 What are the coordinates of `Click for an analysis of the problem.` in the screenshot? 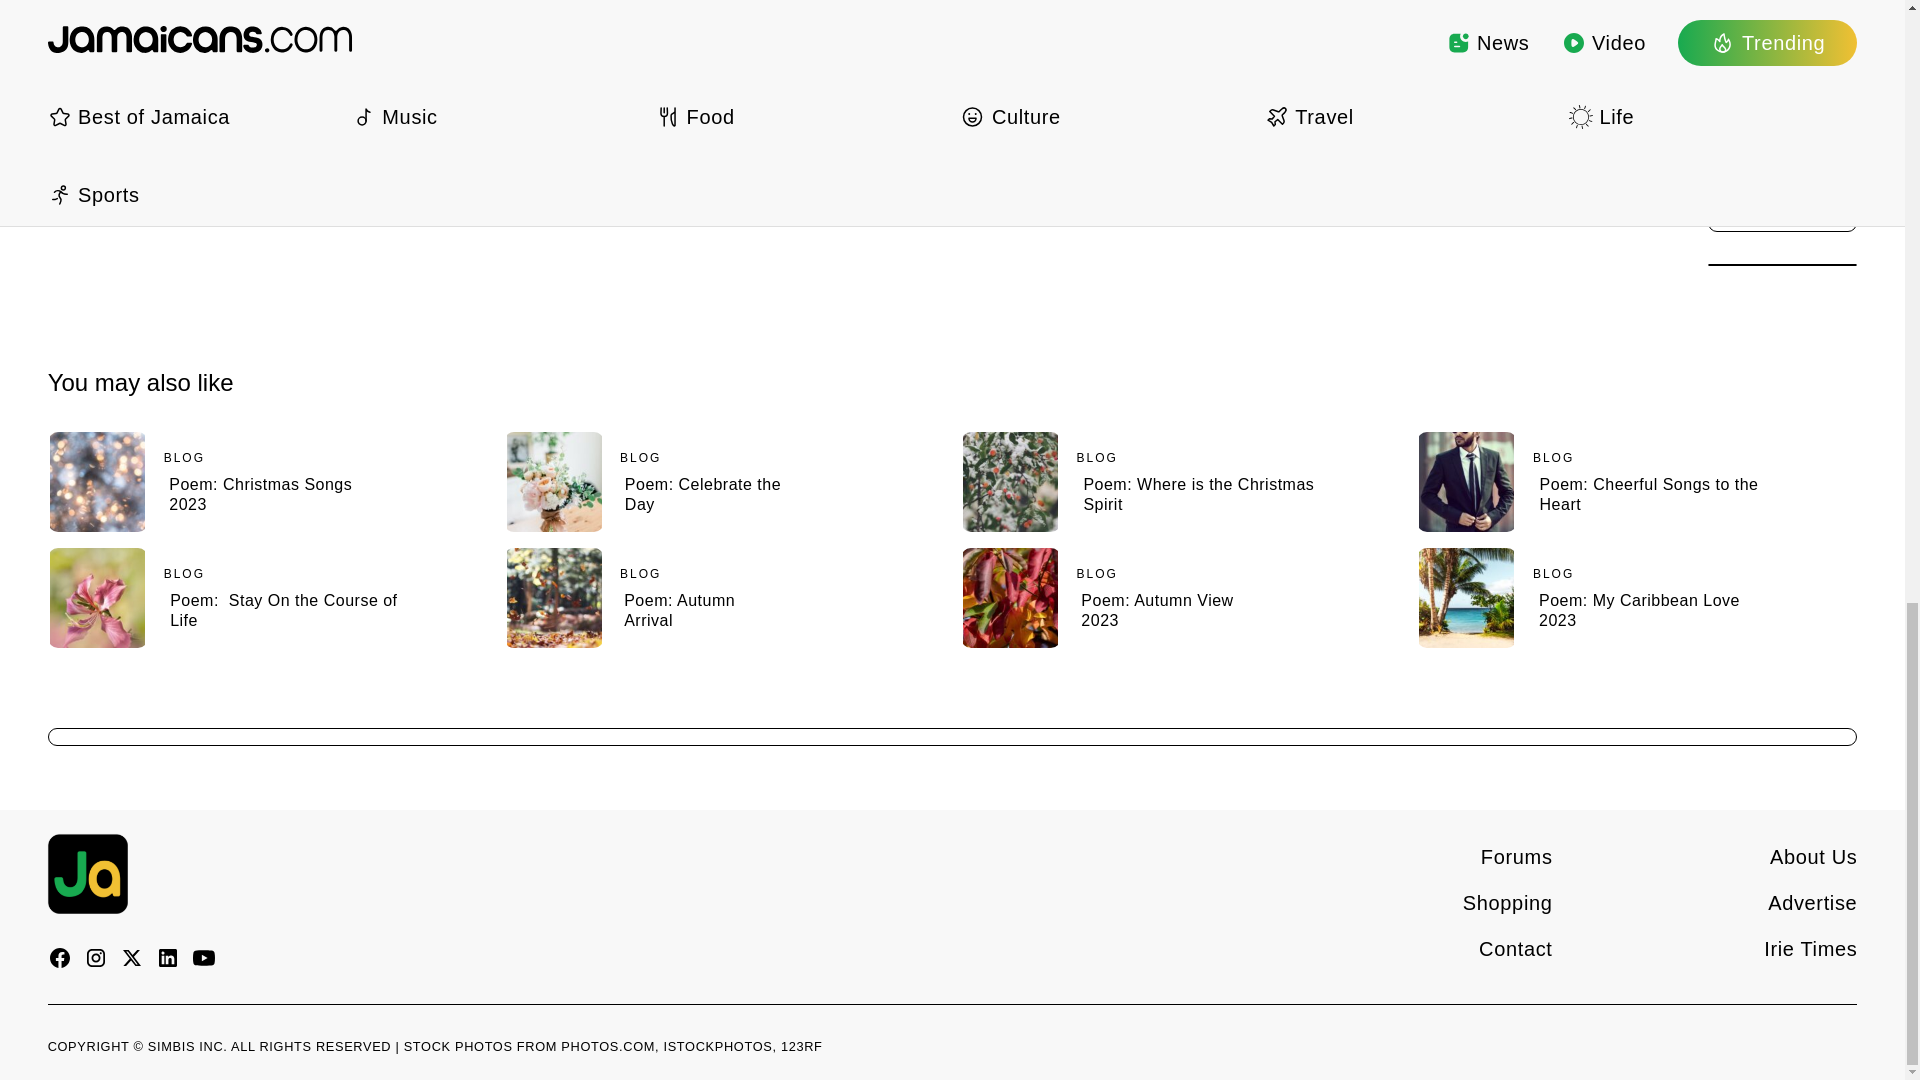 It's located at (187, 115).